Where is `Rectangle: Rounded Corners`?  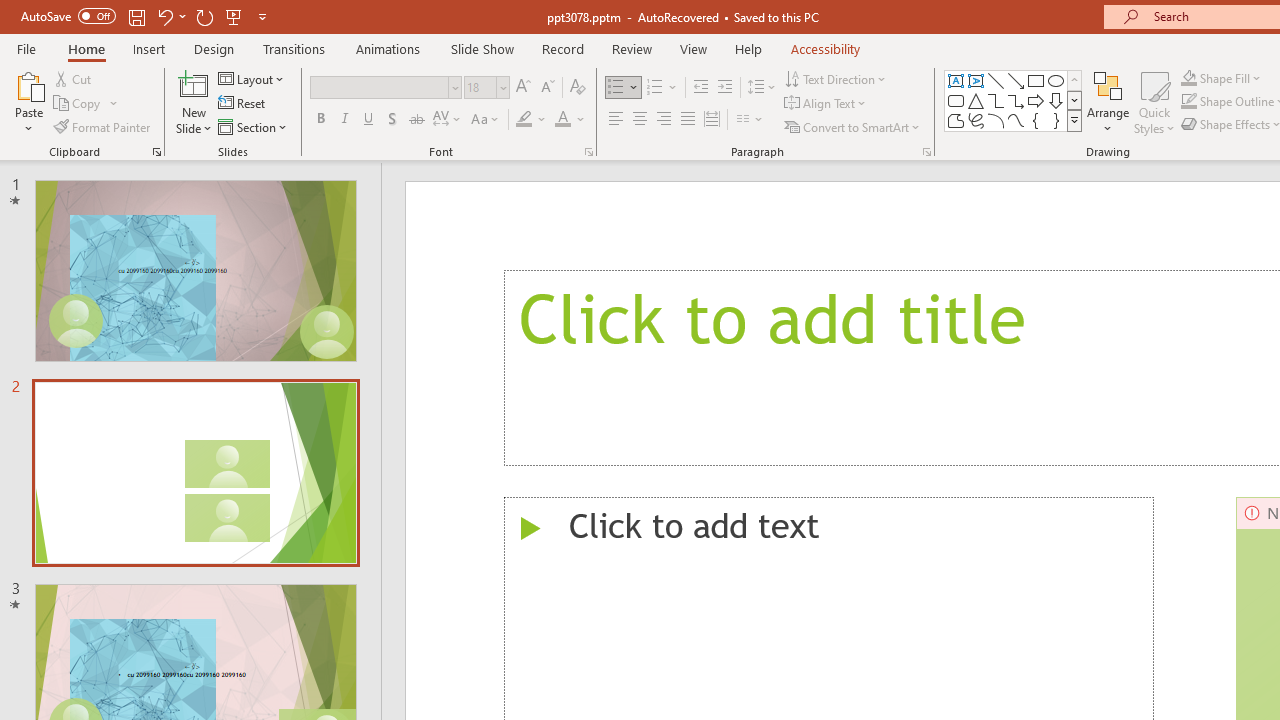 Rectangle: Rounded Corners is located at coordinates (956, 100).